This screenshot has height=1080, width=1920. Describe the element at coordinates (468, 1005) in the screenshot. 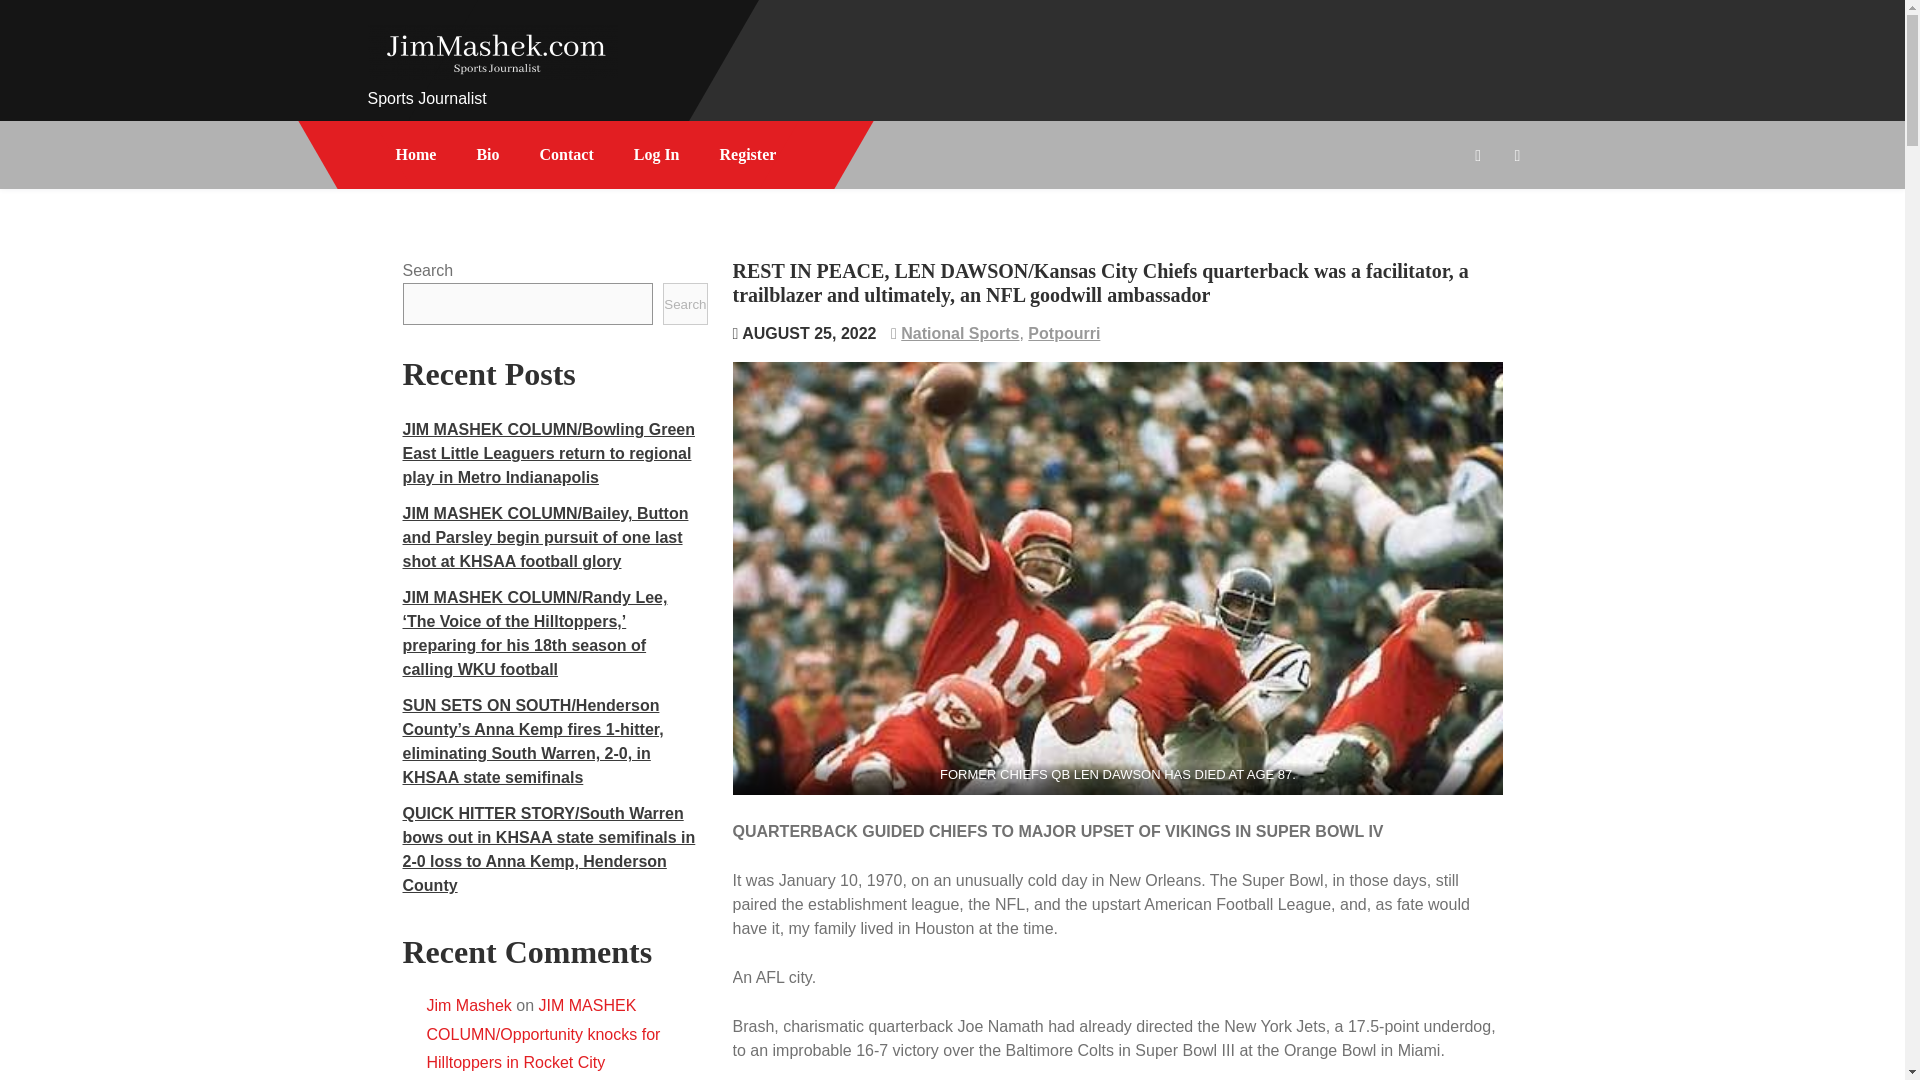

I see `Jim Mashek` at that location.